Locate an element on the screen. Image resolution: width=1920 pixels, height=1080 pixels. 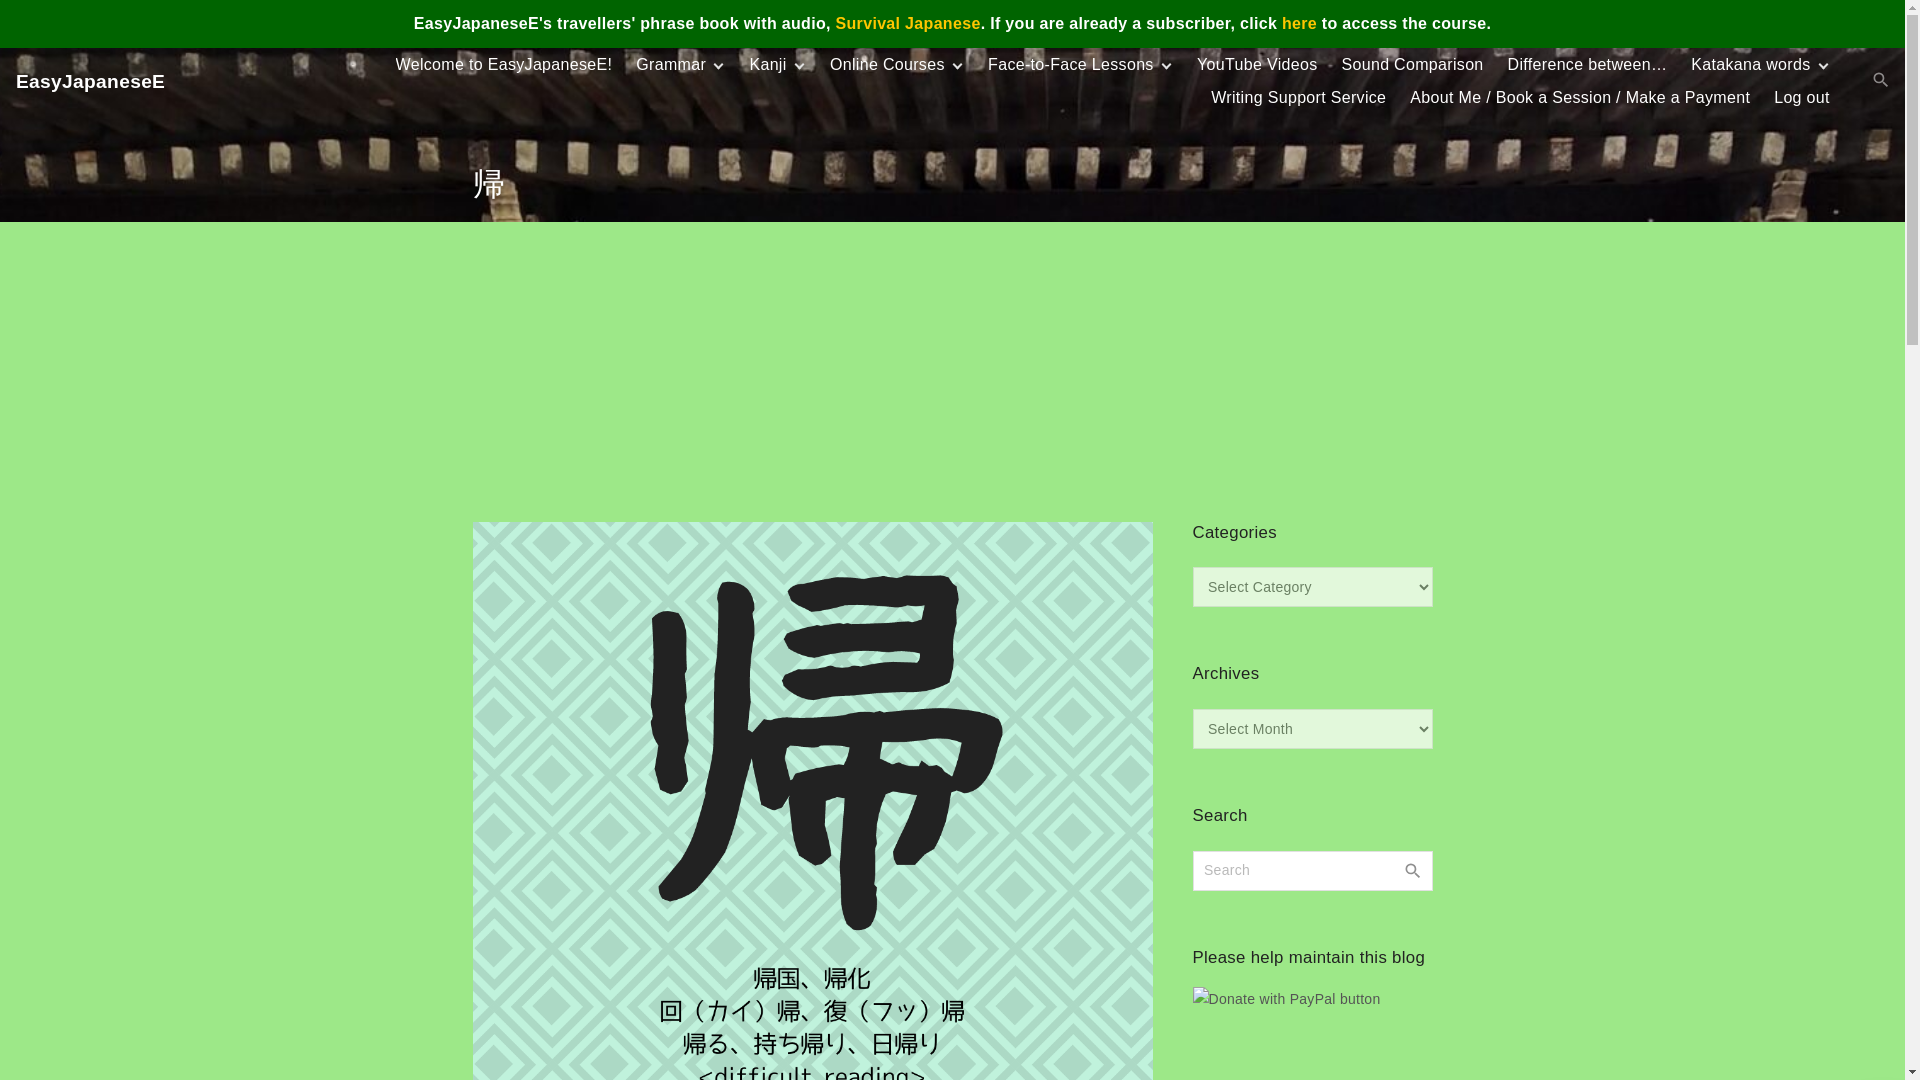
Face-to-Face Lessons is located at coordinates (1072, 64).